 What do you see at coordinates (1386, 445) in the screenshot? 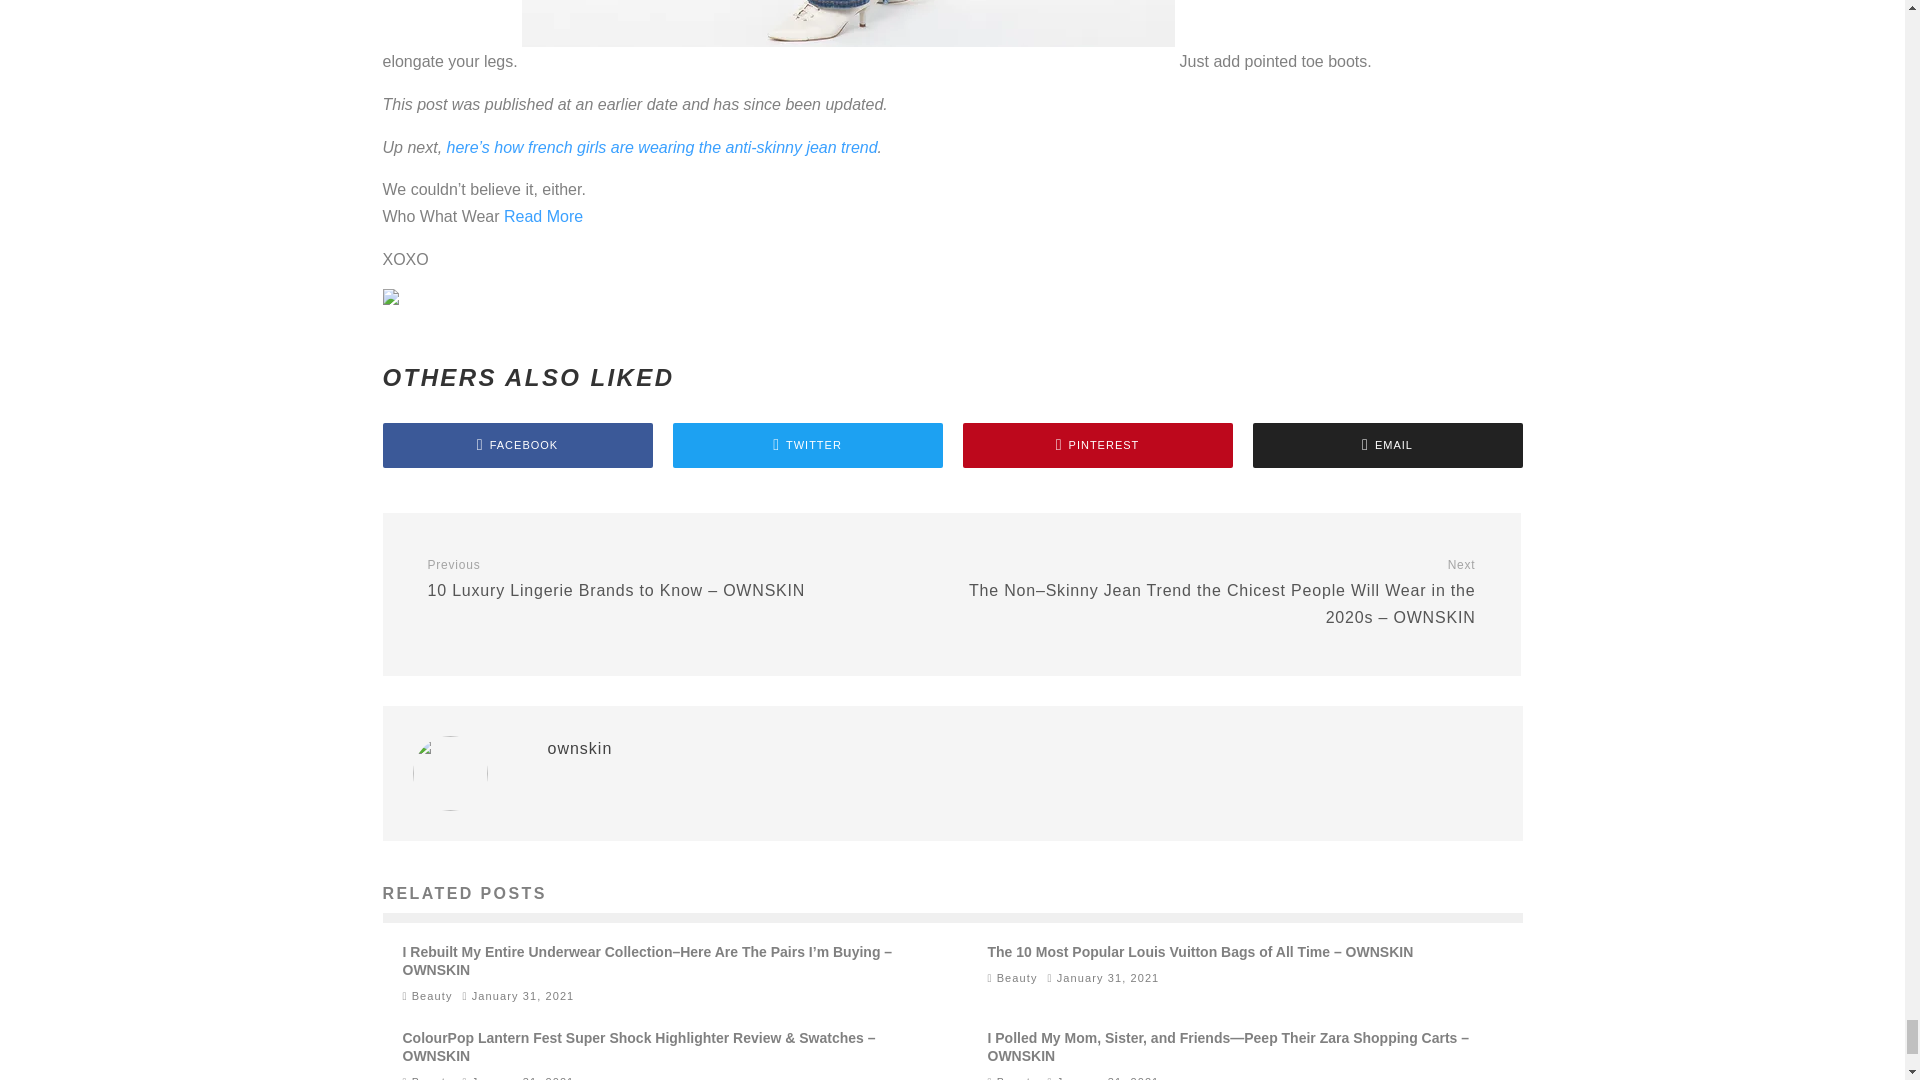
I see `EMAIL` at bounding box center [1386, 445].